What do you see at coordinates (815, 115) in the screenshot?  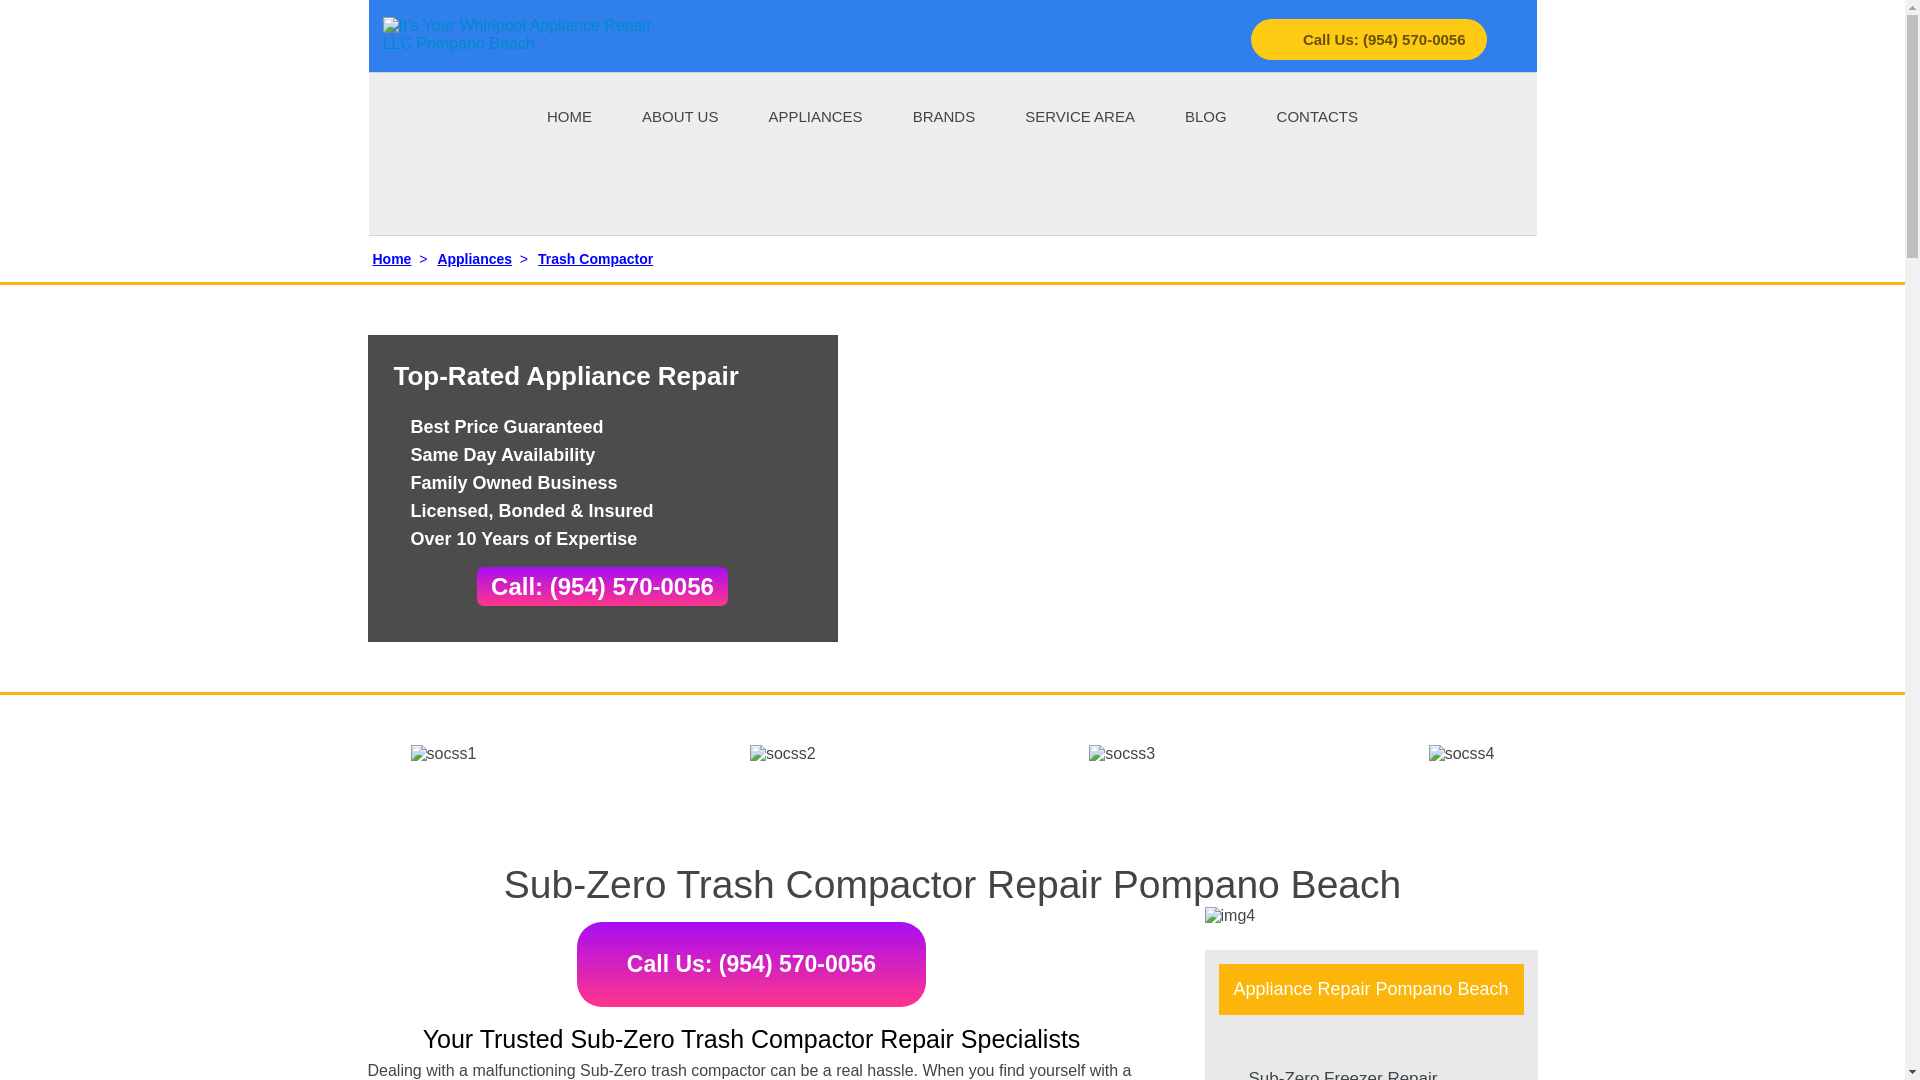 I see `APPLIANCES` at bounding box center [815, 115].